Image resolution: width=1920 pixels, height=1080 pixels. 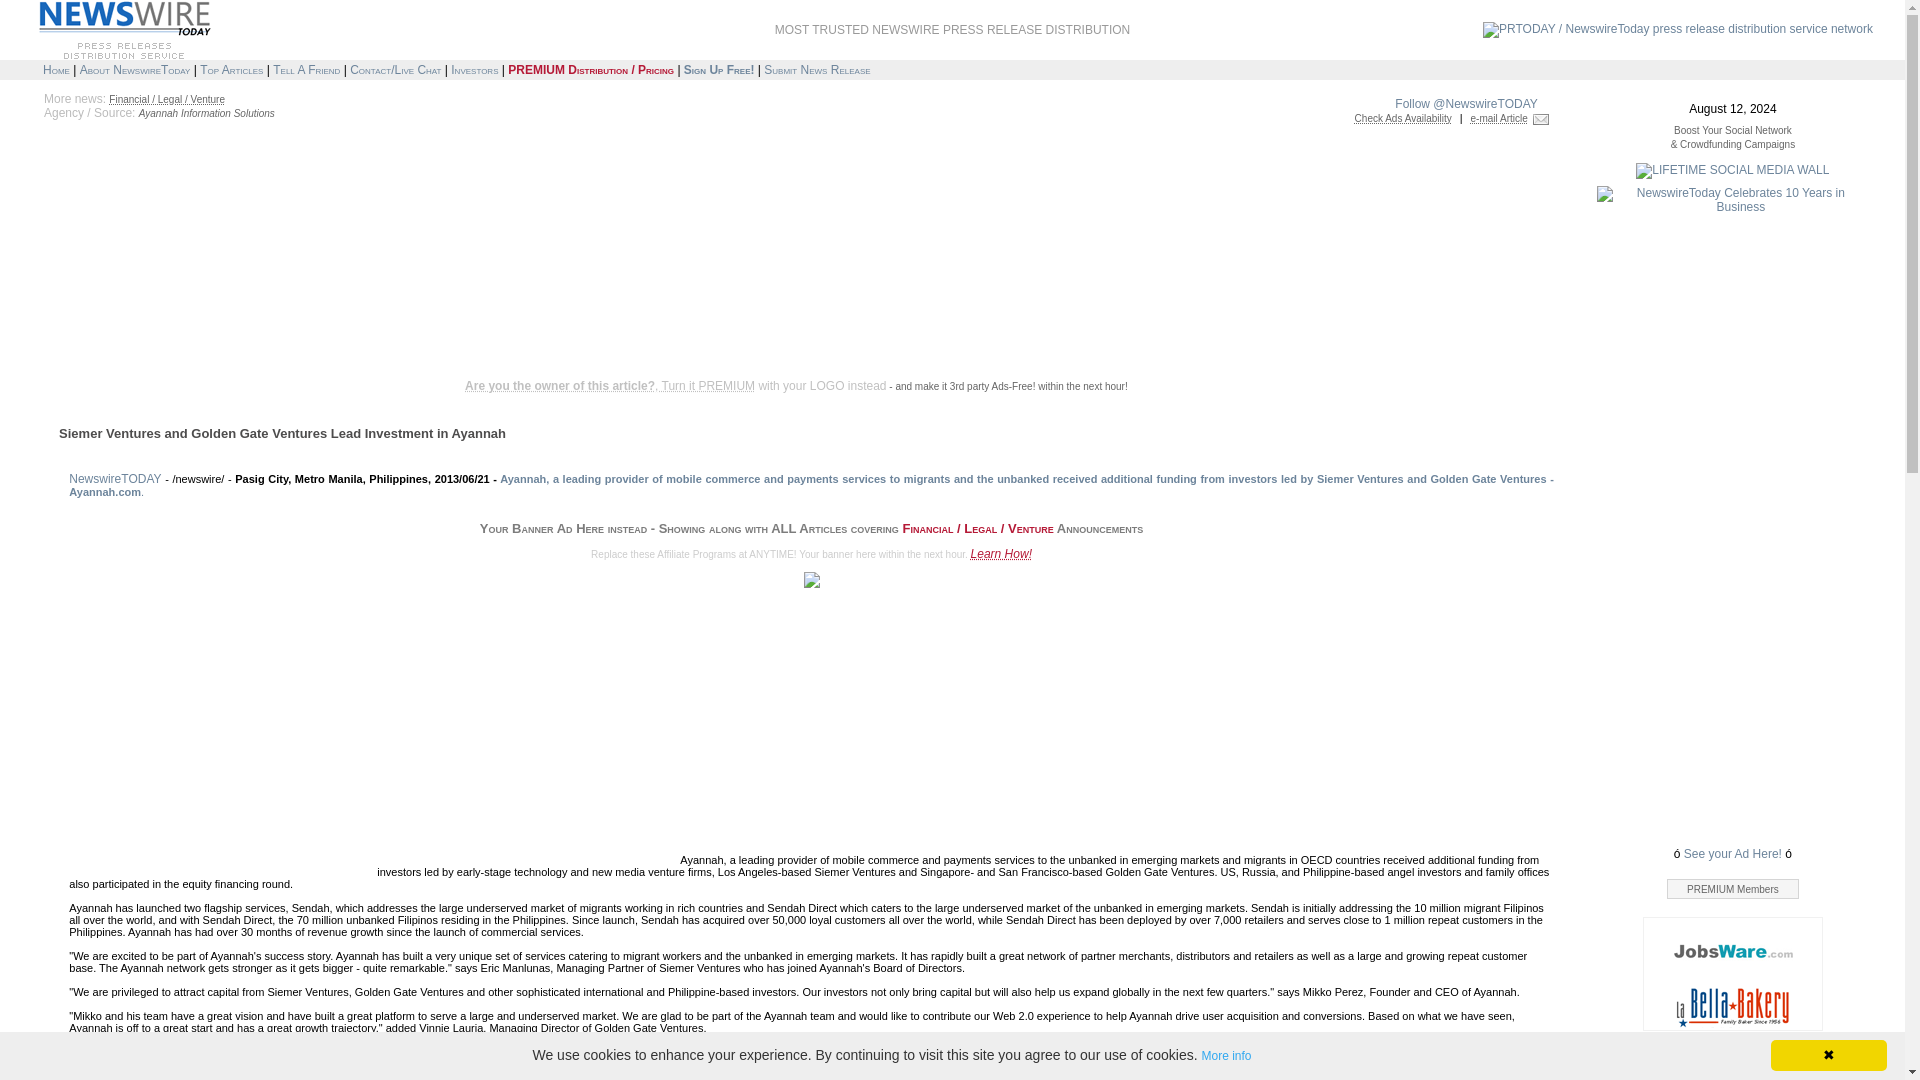 I want to click on Investors, so click(x=474, y=69).